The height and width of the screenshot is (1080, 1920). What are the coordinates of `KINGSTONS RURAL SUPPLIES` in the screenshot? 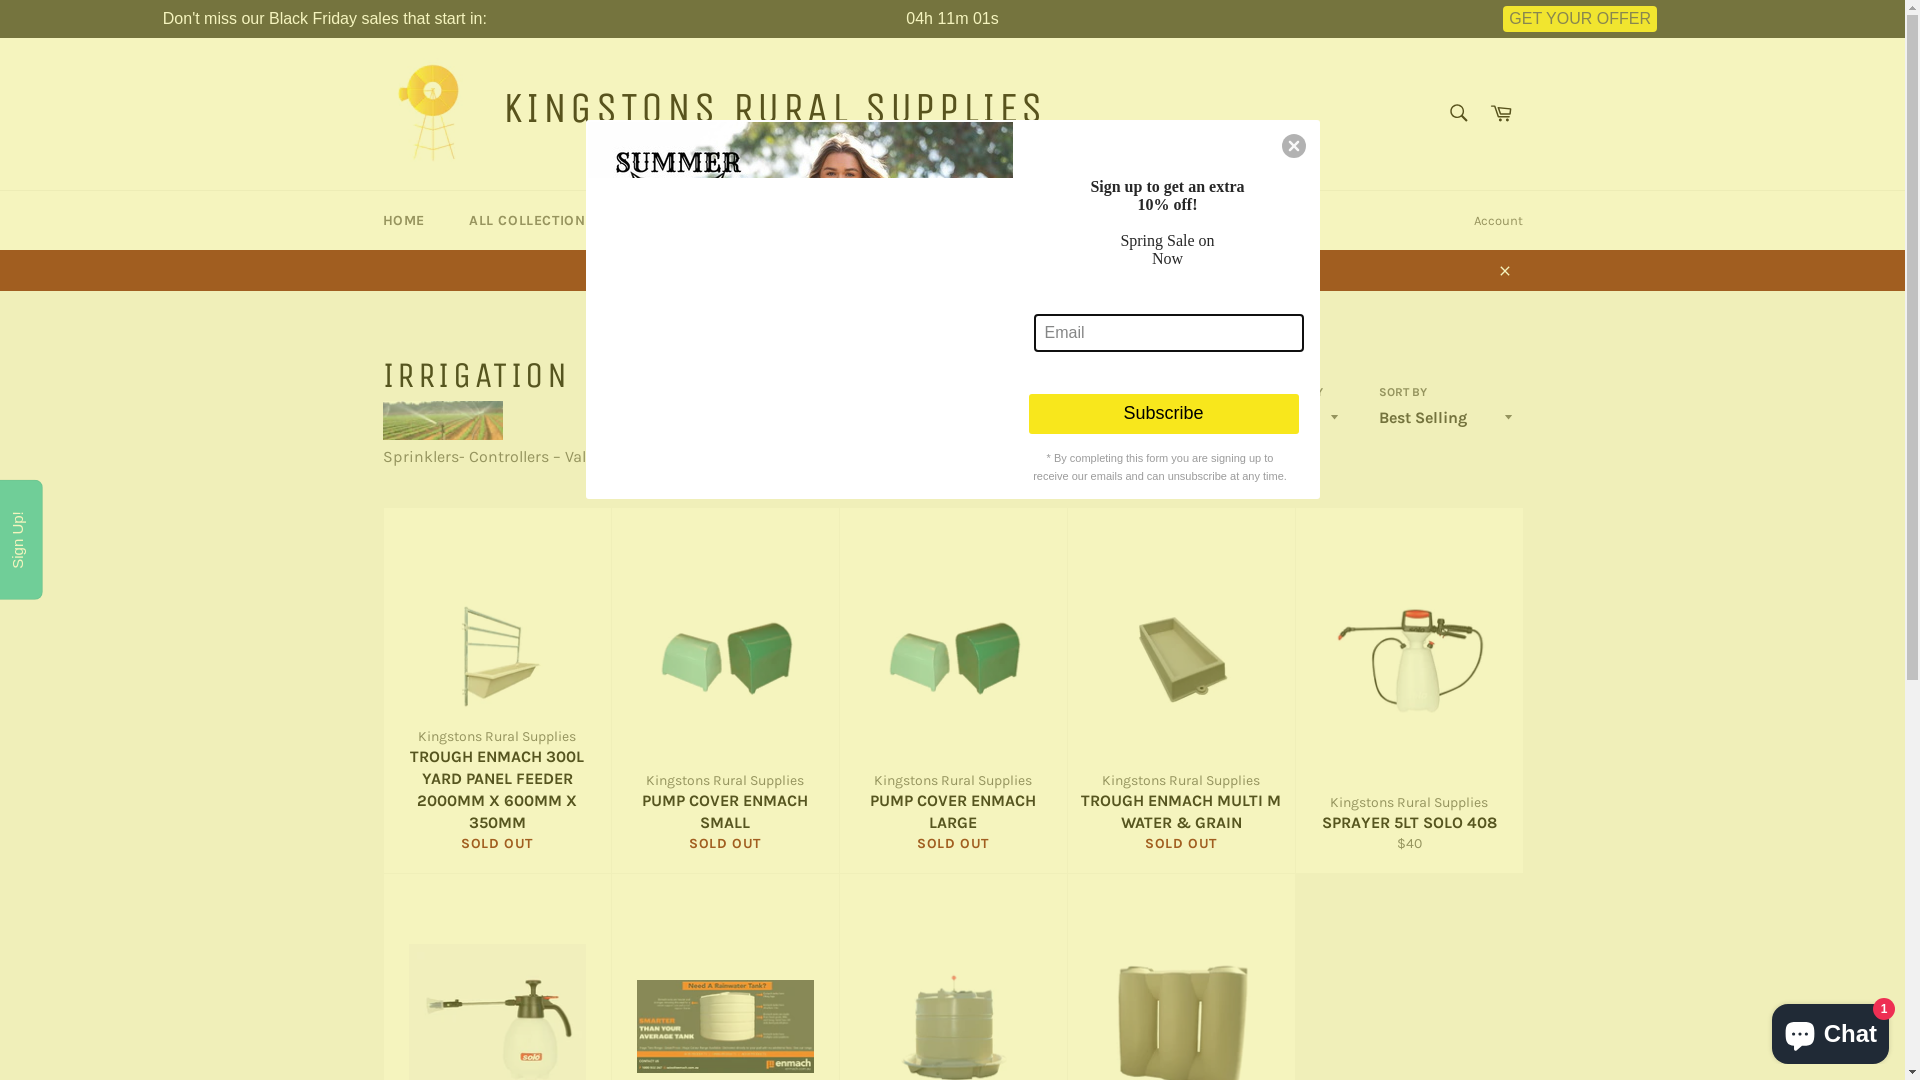 It's located at (774, 108).